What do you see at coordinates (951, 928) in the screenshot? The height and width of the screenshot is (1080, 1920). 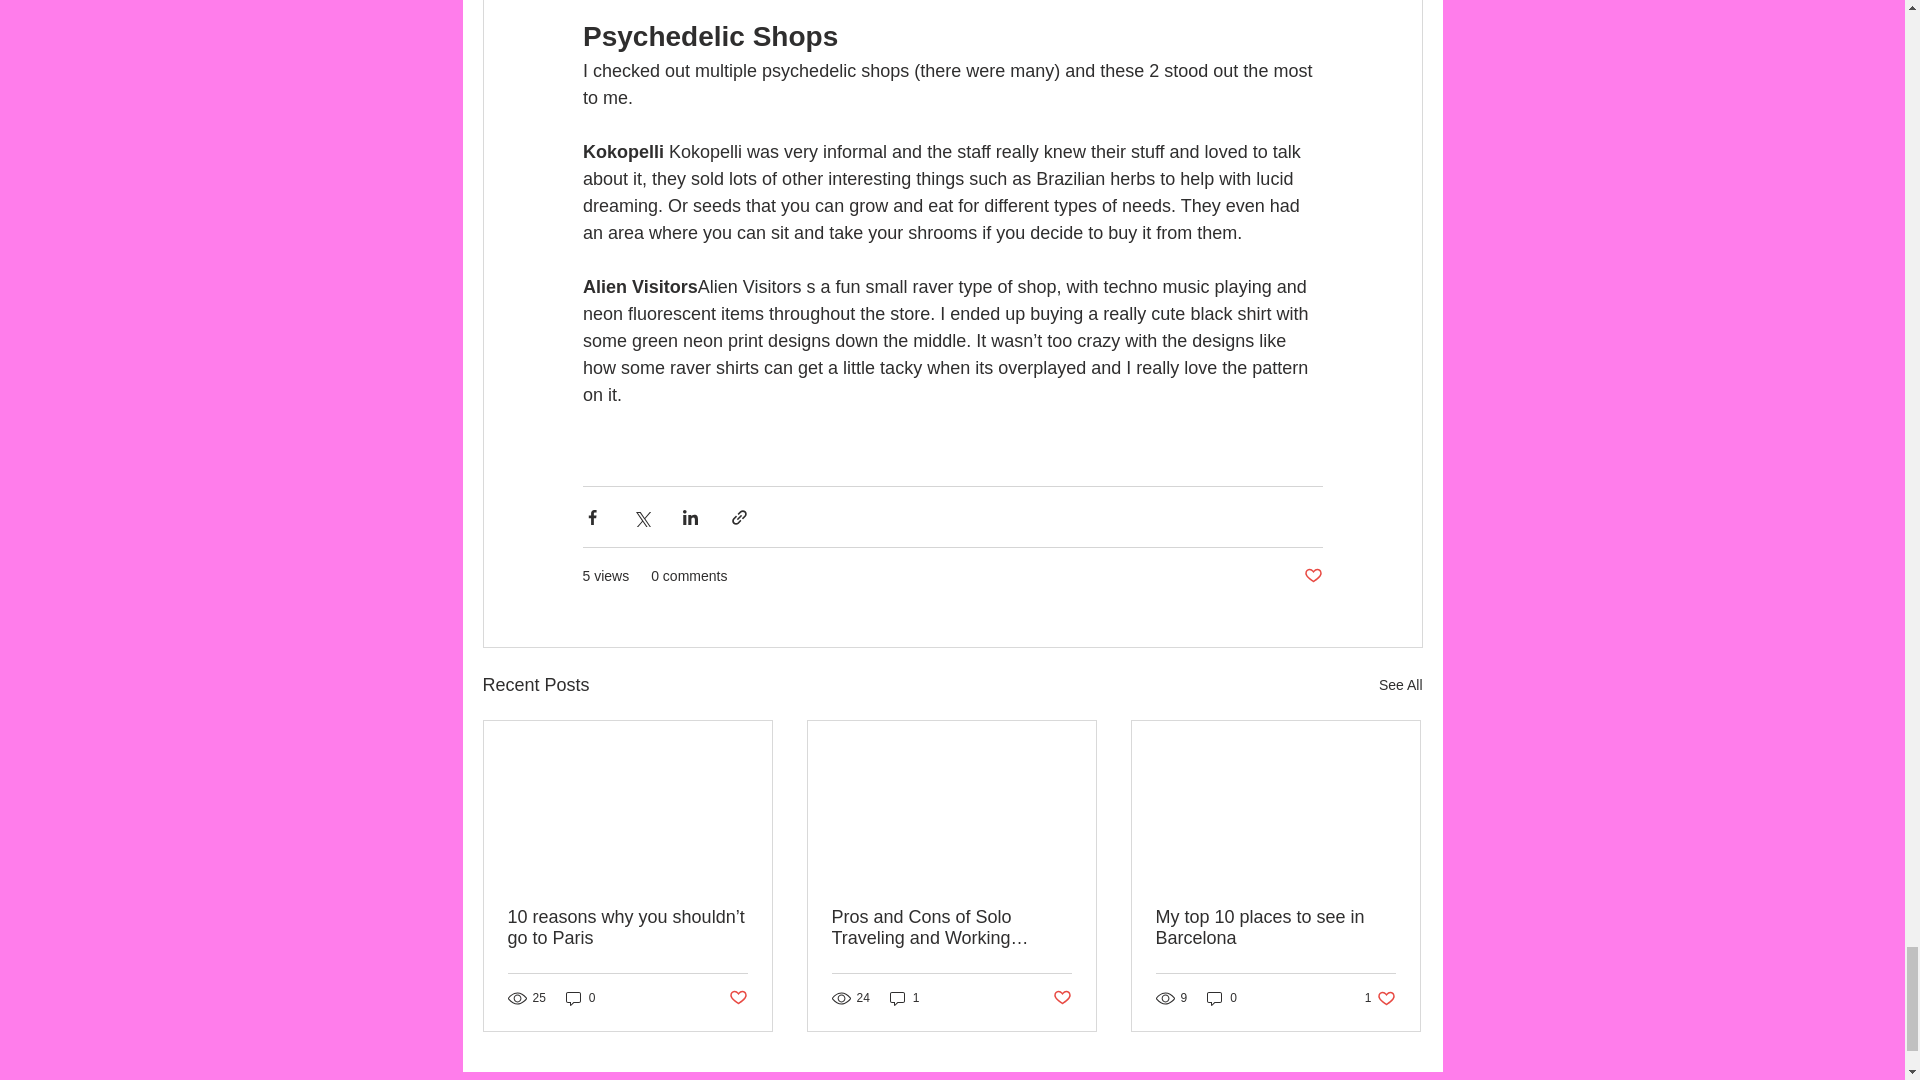 I see `Post not marked as liked` at bounding box center [951, 928].